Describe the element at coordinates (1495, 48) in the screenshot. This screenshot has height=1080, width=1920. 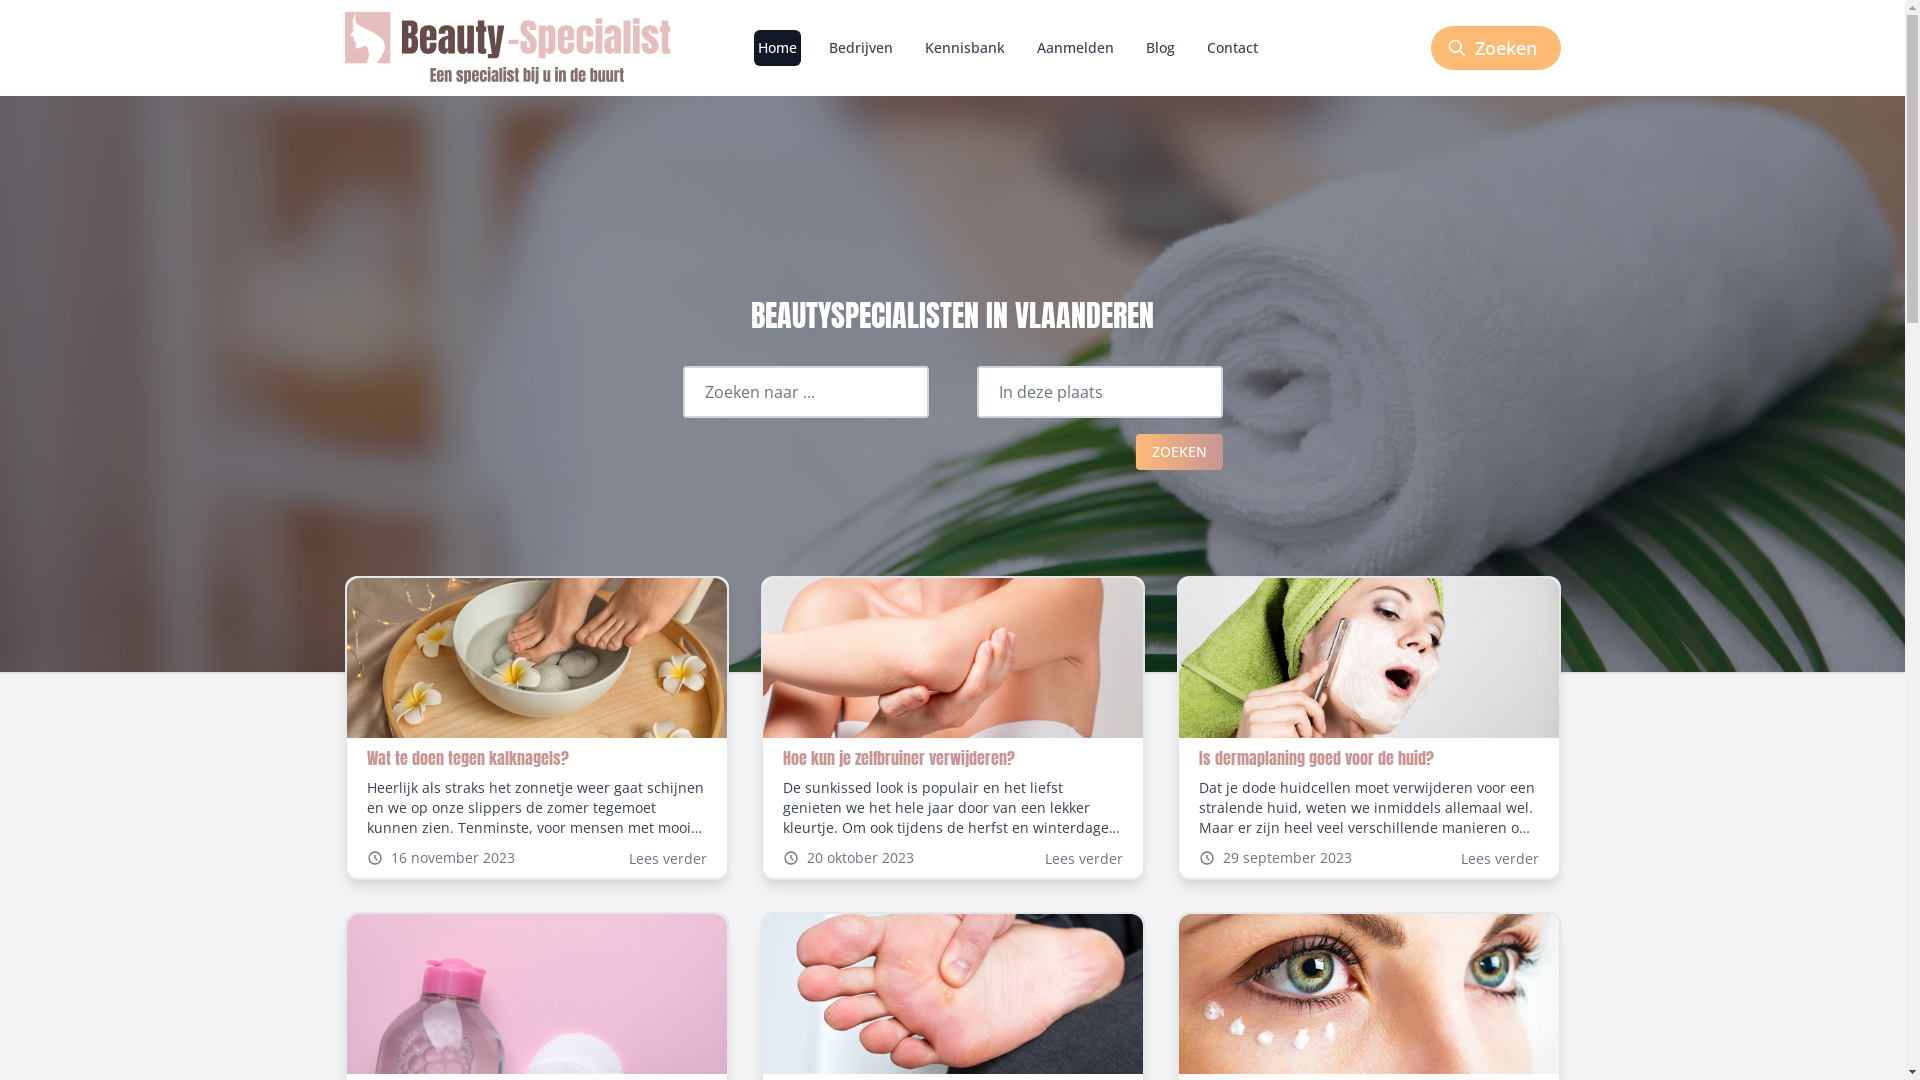
I see `Zoeken naar bedrijven
Zoeken` at that location.